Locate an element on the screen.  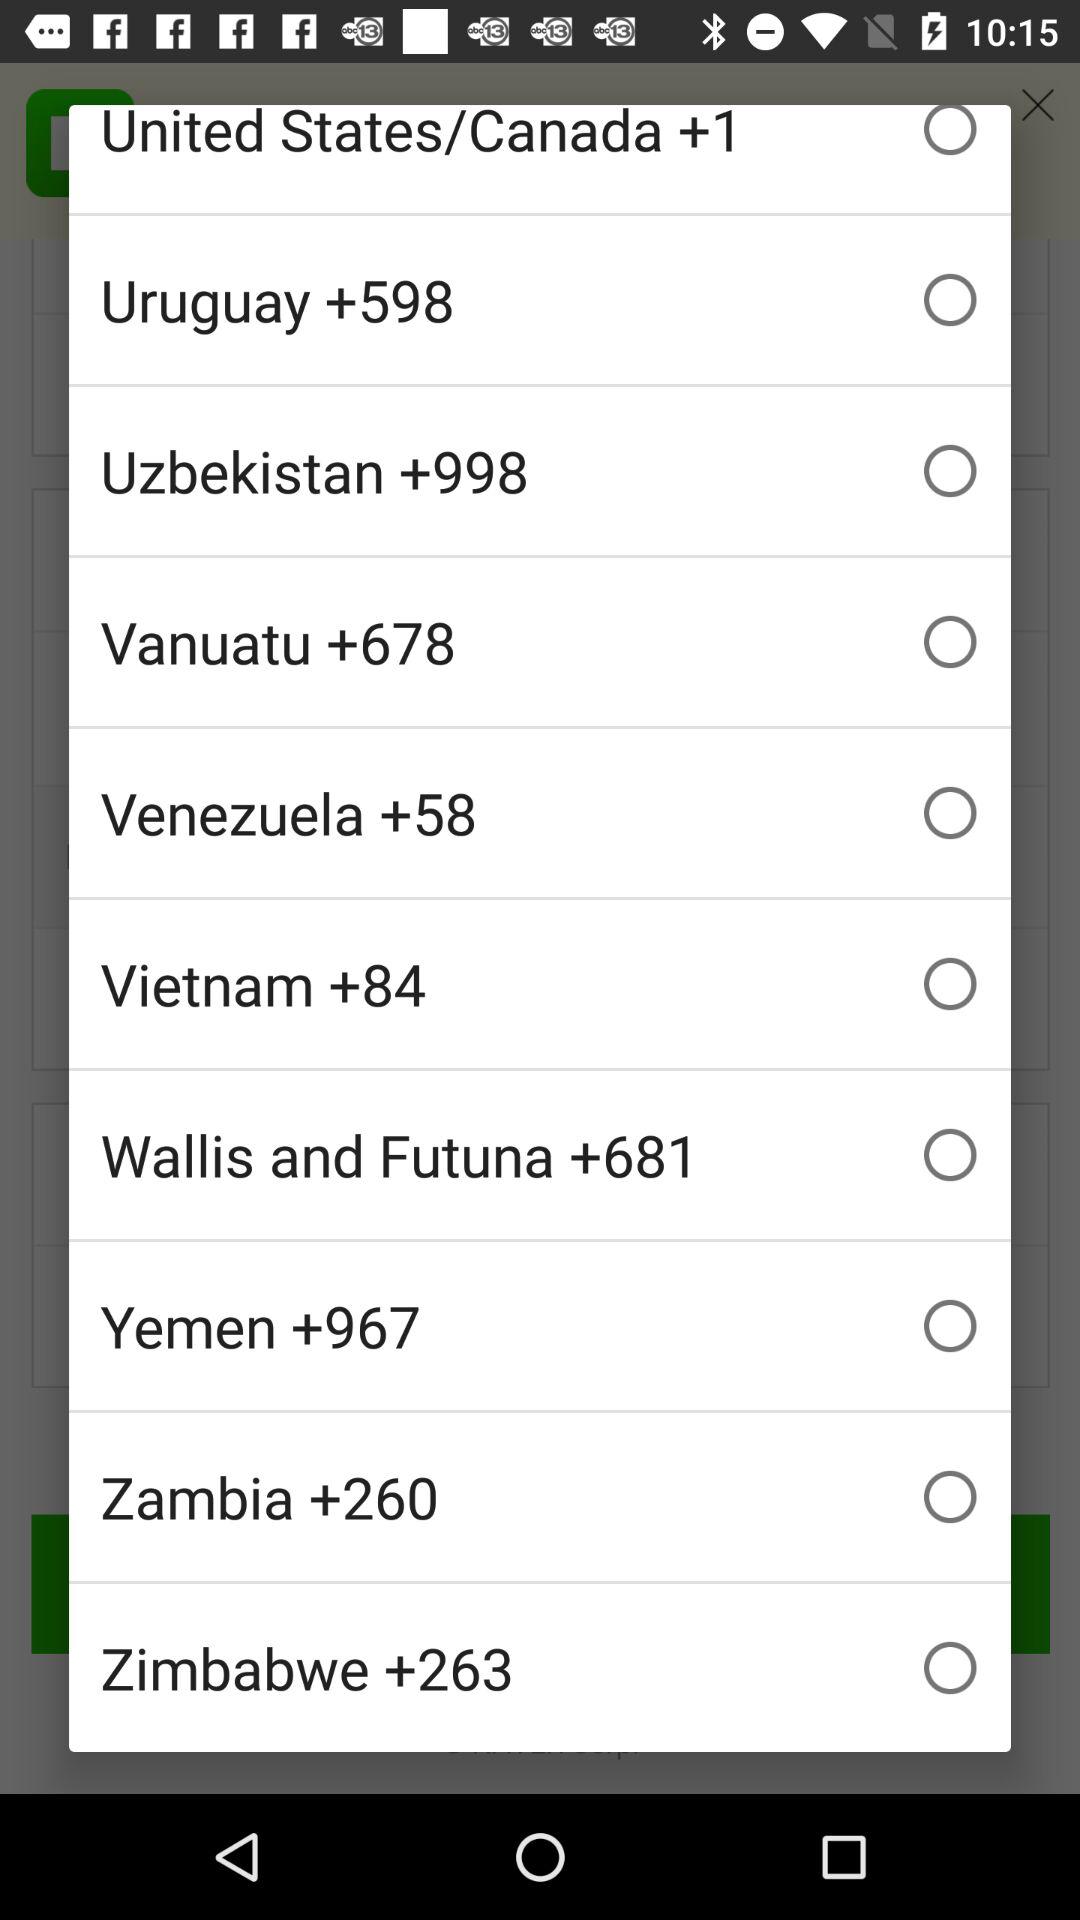
tap checkbox below venezuela +58 is located at coordinates (540, 984).